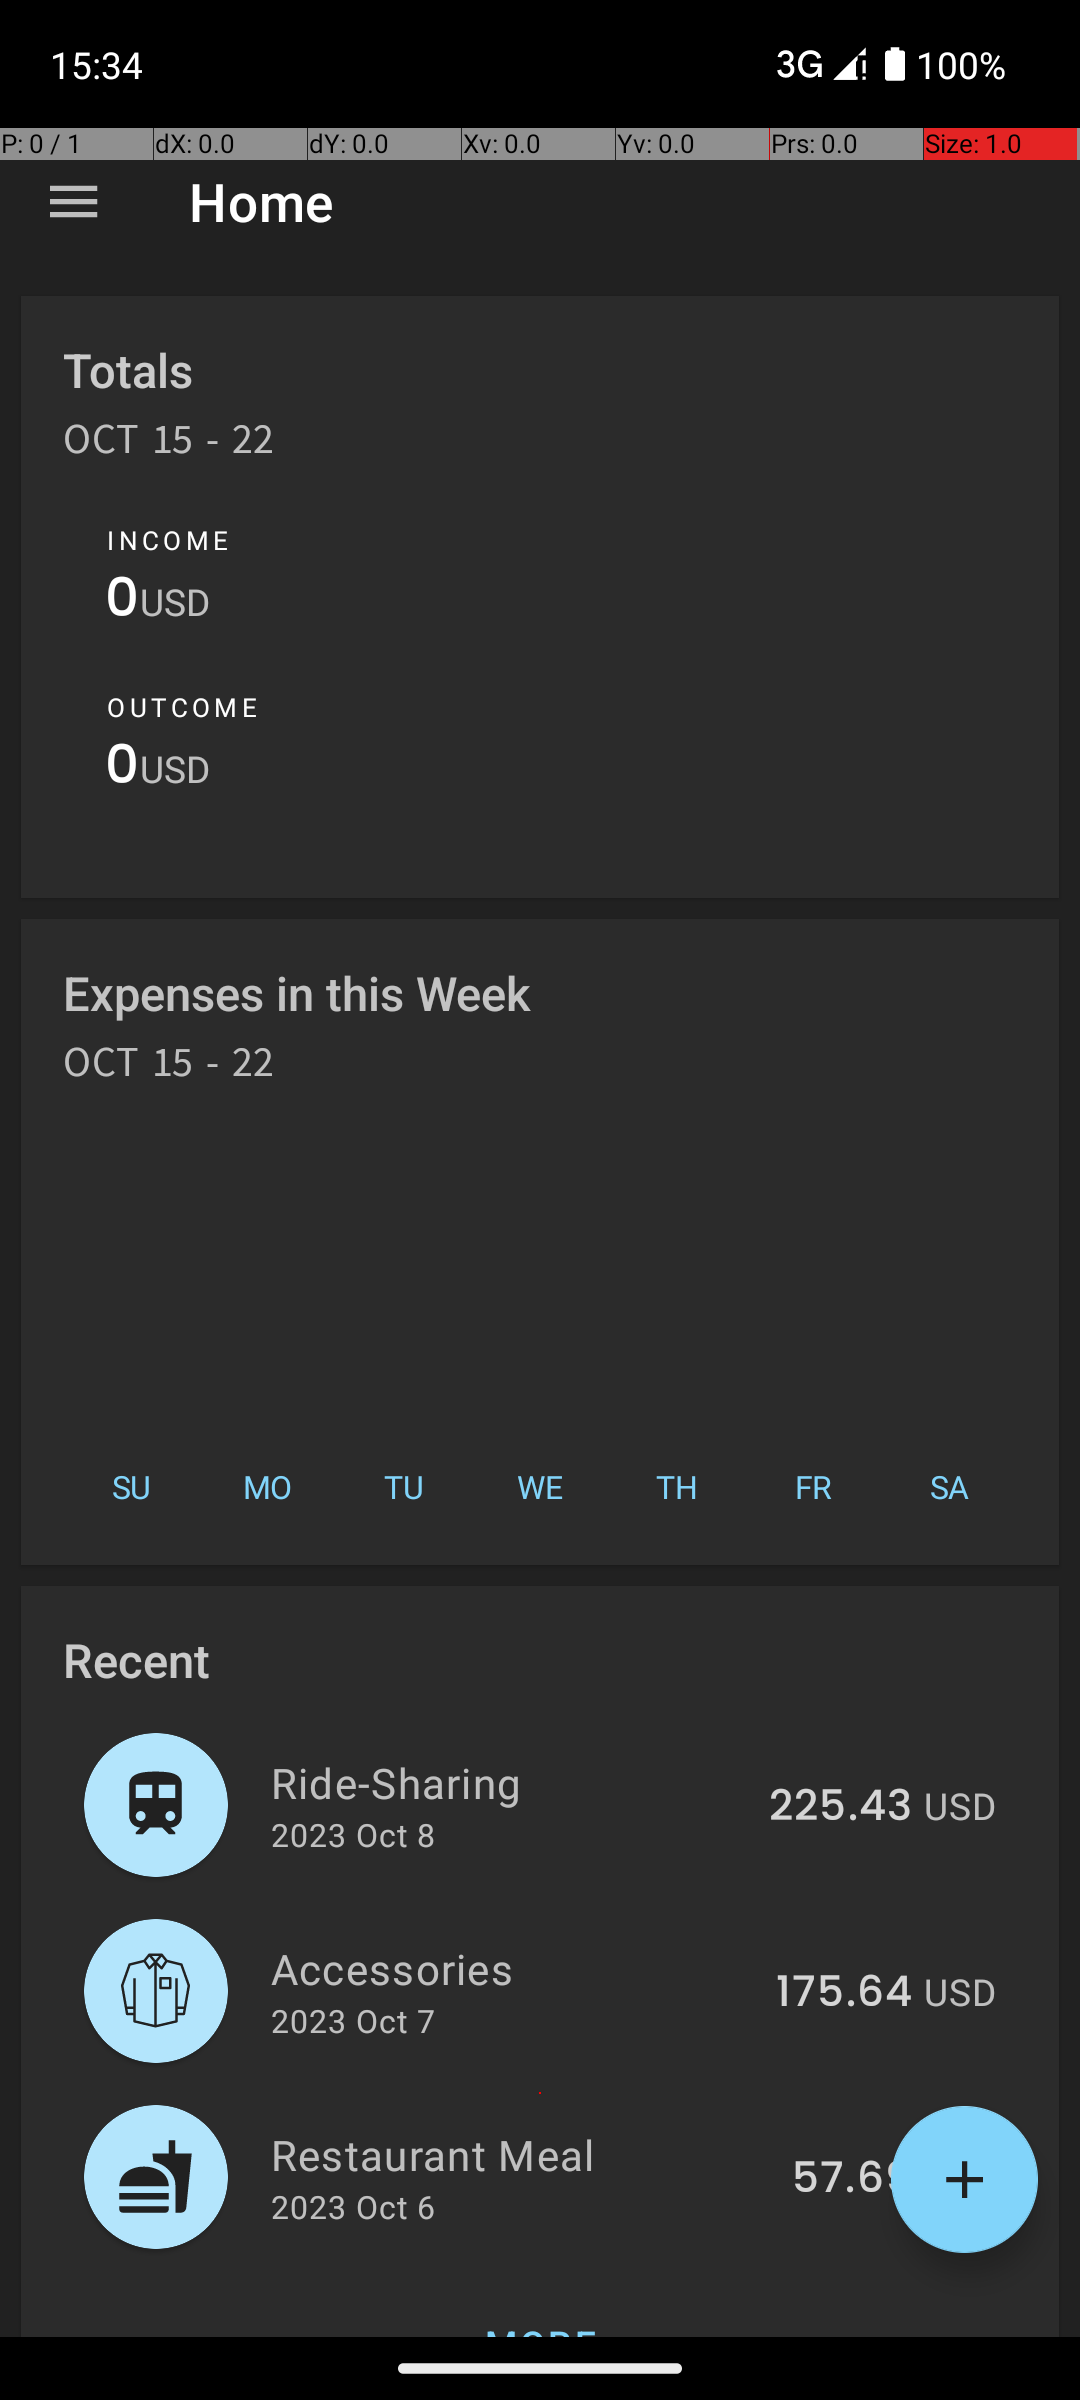 The image size is (1080, 2400). I want to click on 225.43, so click(840, 1807).